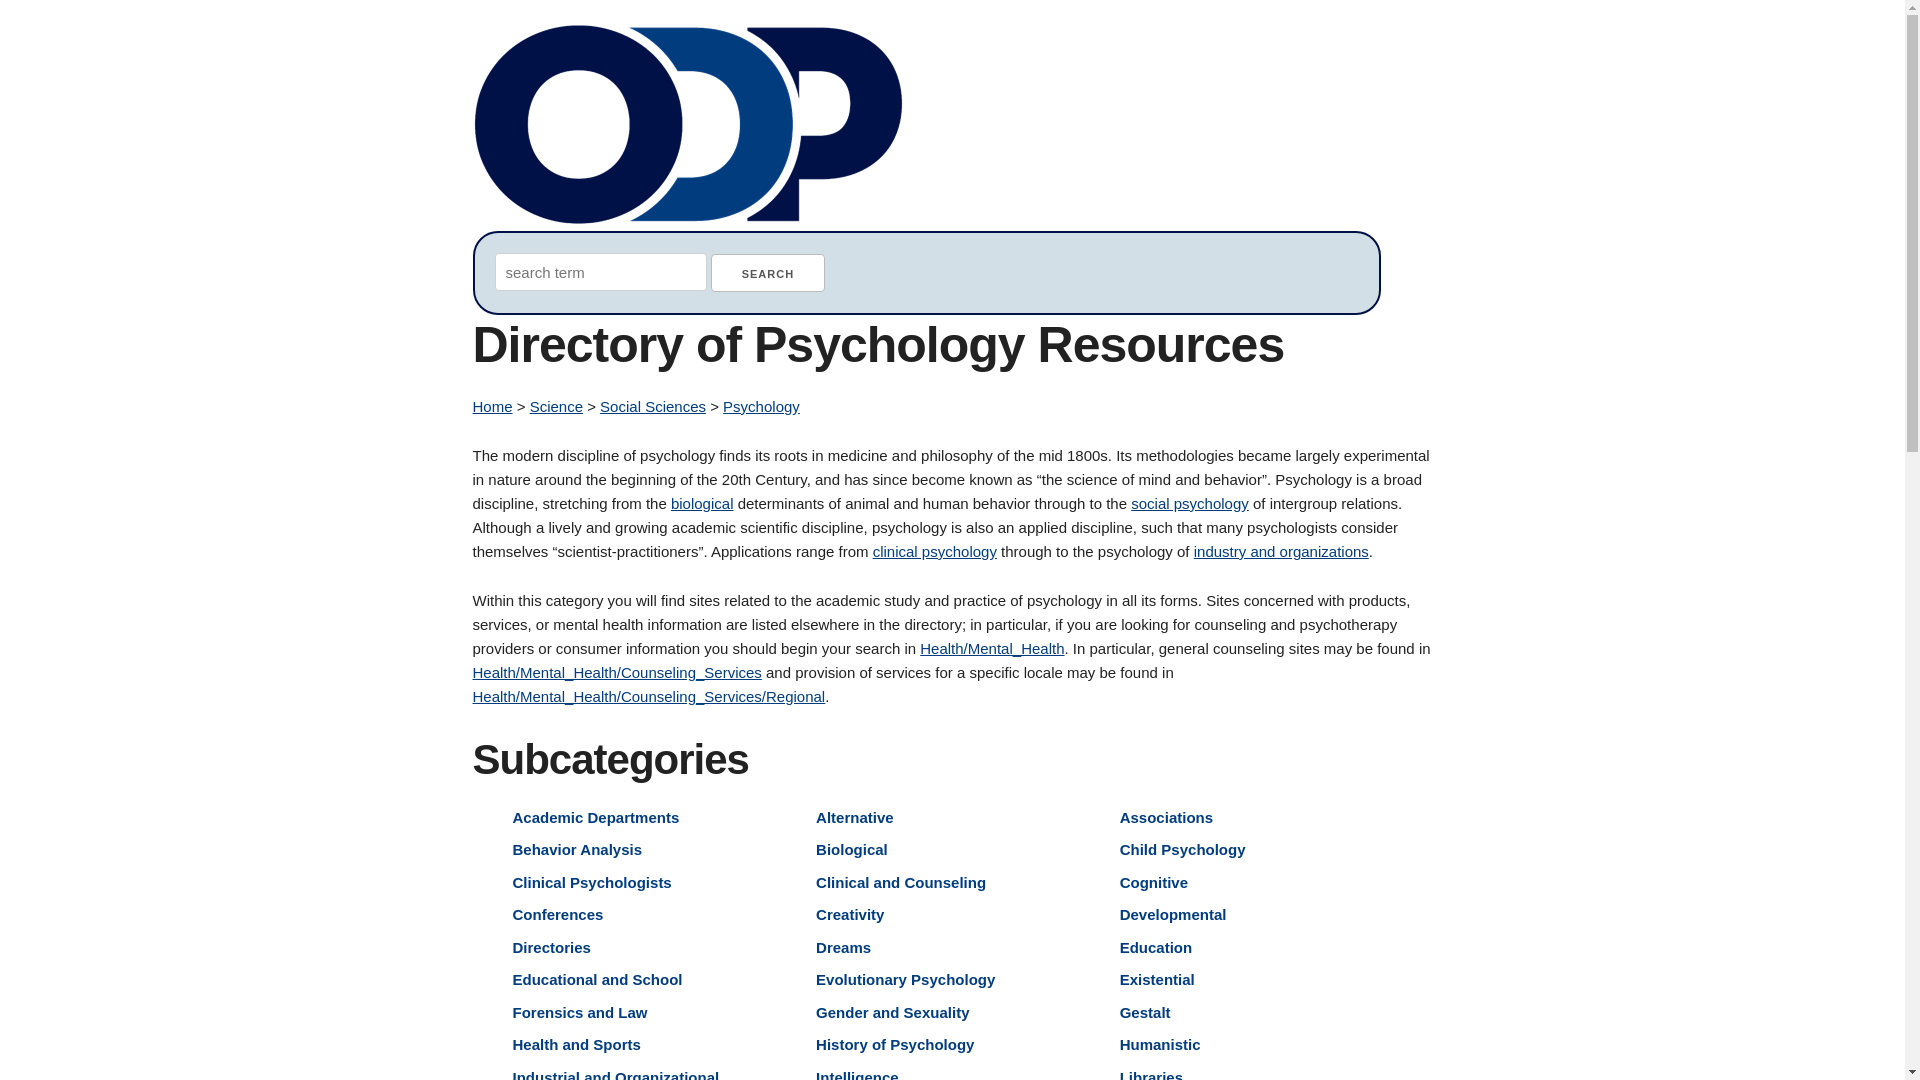 The height and width of the screenshot is (1080, 1920). I want to click on Behavior Analysis, so click(576, 849).